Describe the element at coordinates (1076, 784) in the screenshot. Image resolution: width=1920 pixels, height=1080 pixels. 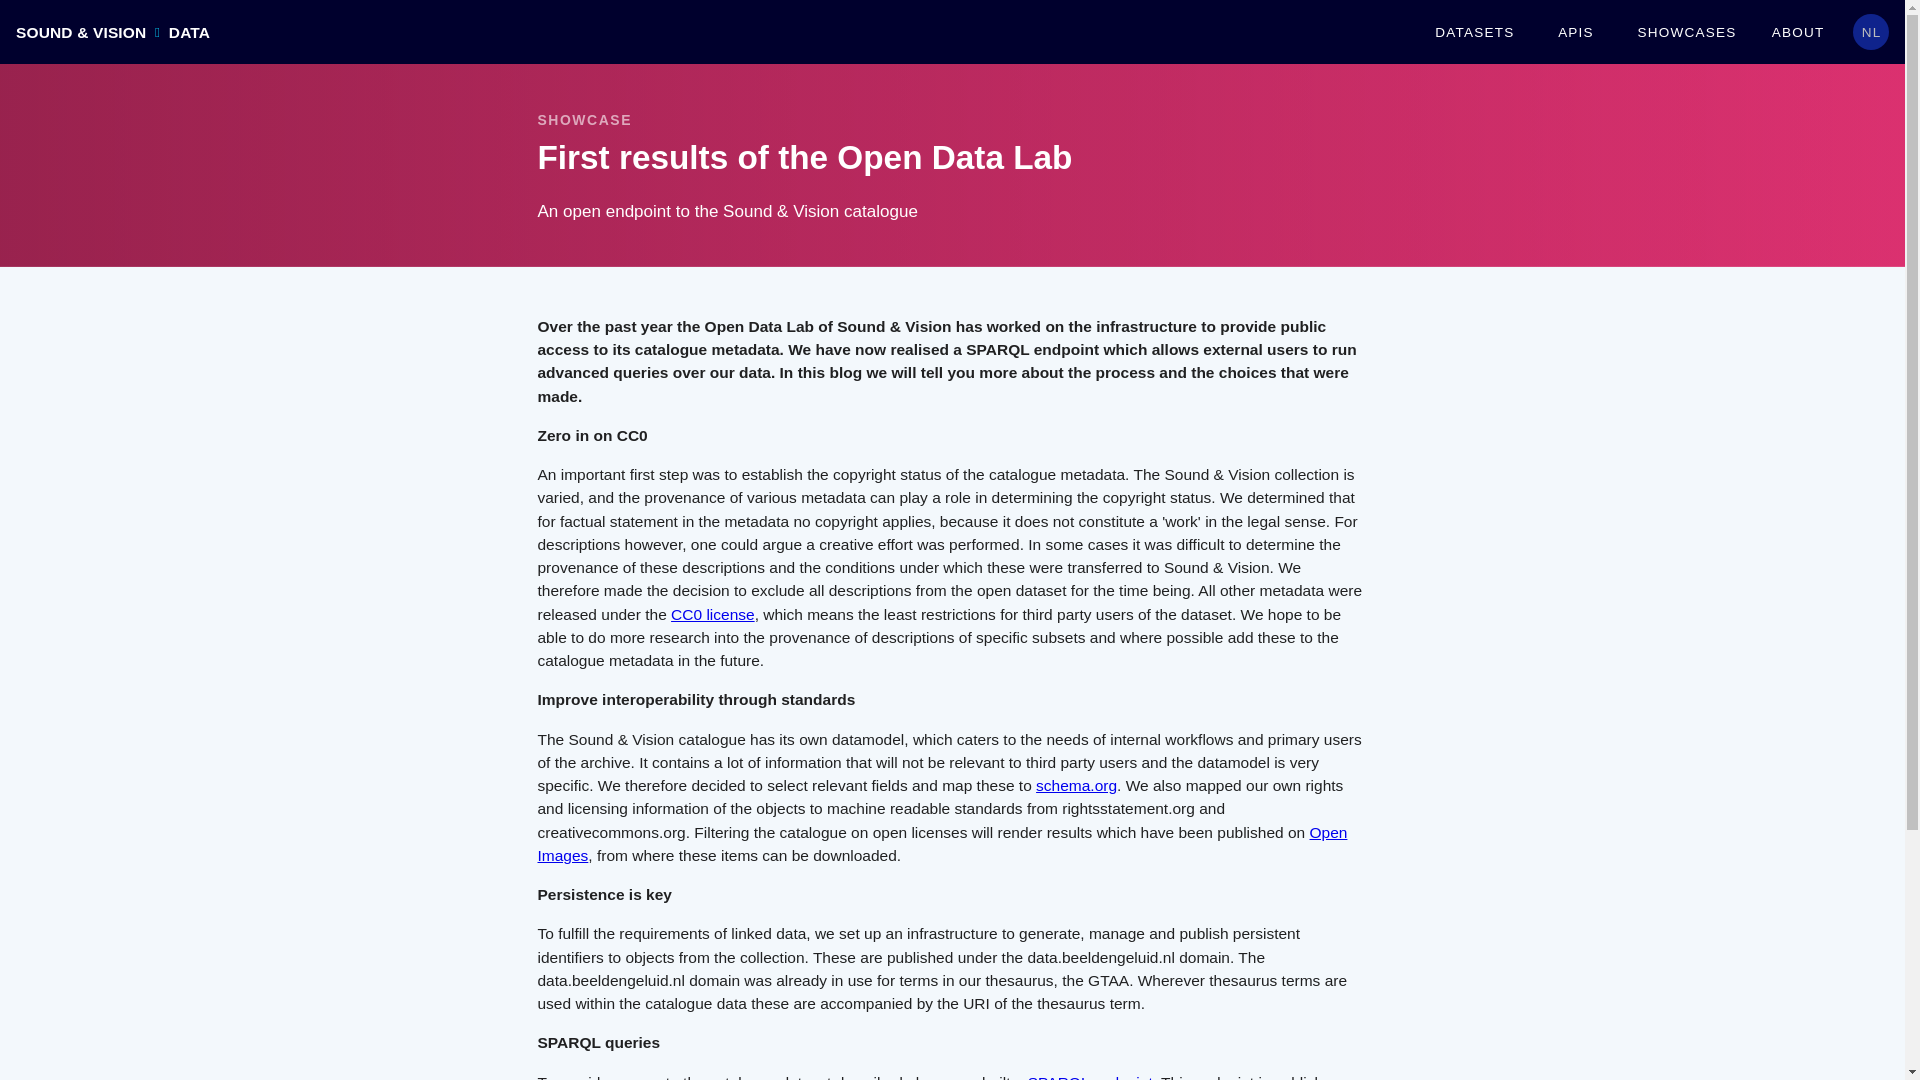
I see `Schema.org` at that location.